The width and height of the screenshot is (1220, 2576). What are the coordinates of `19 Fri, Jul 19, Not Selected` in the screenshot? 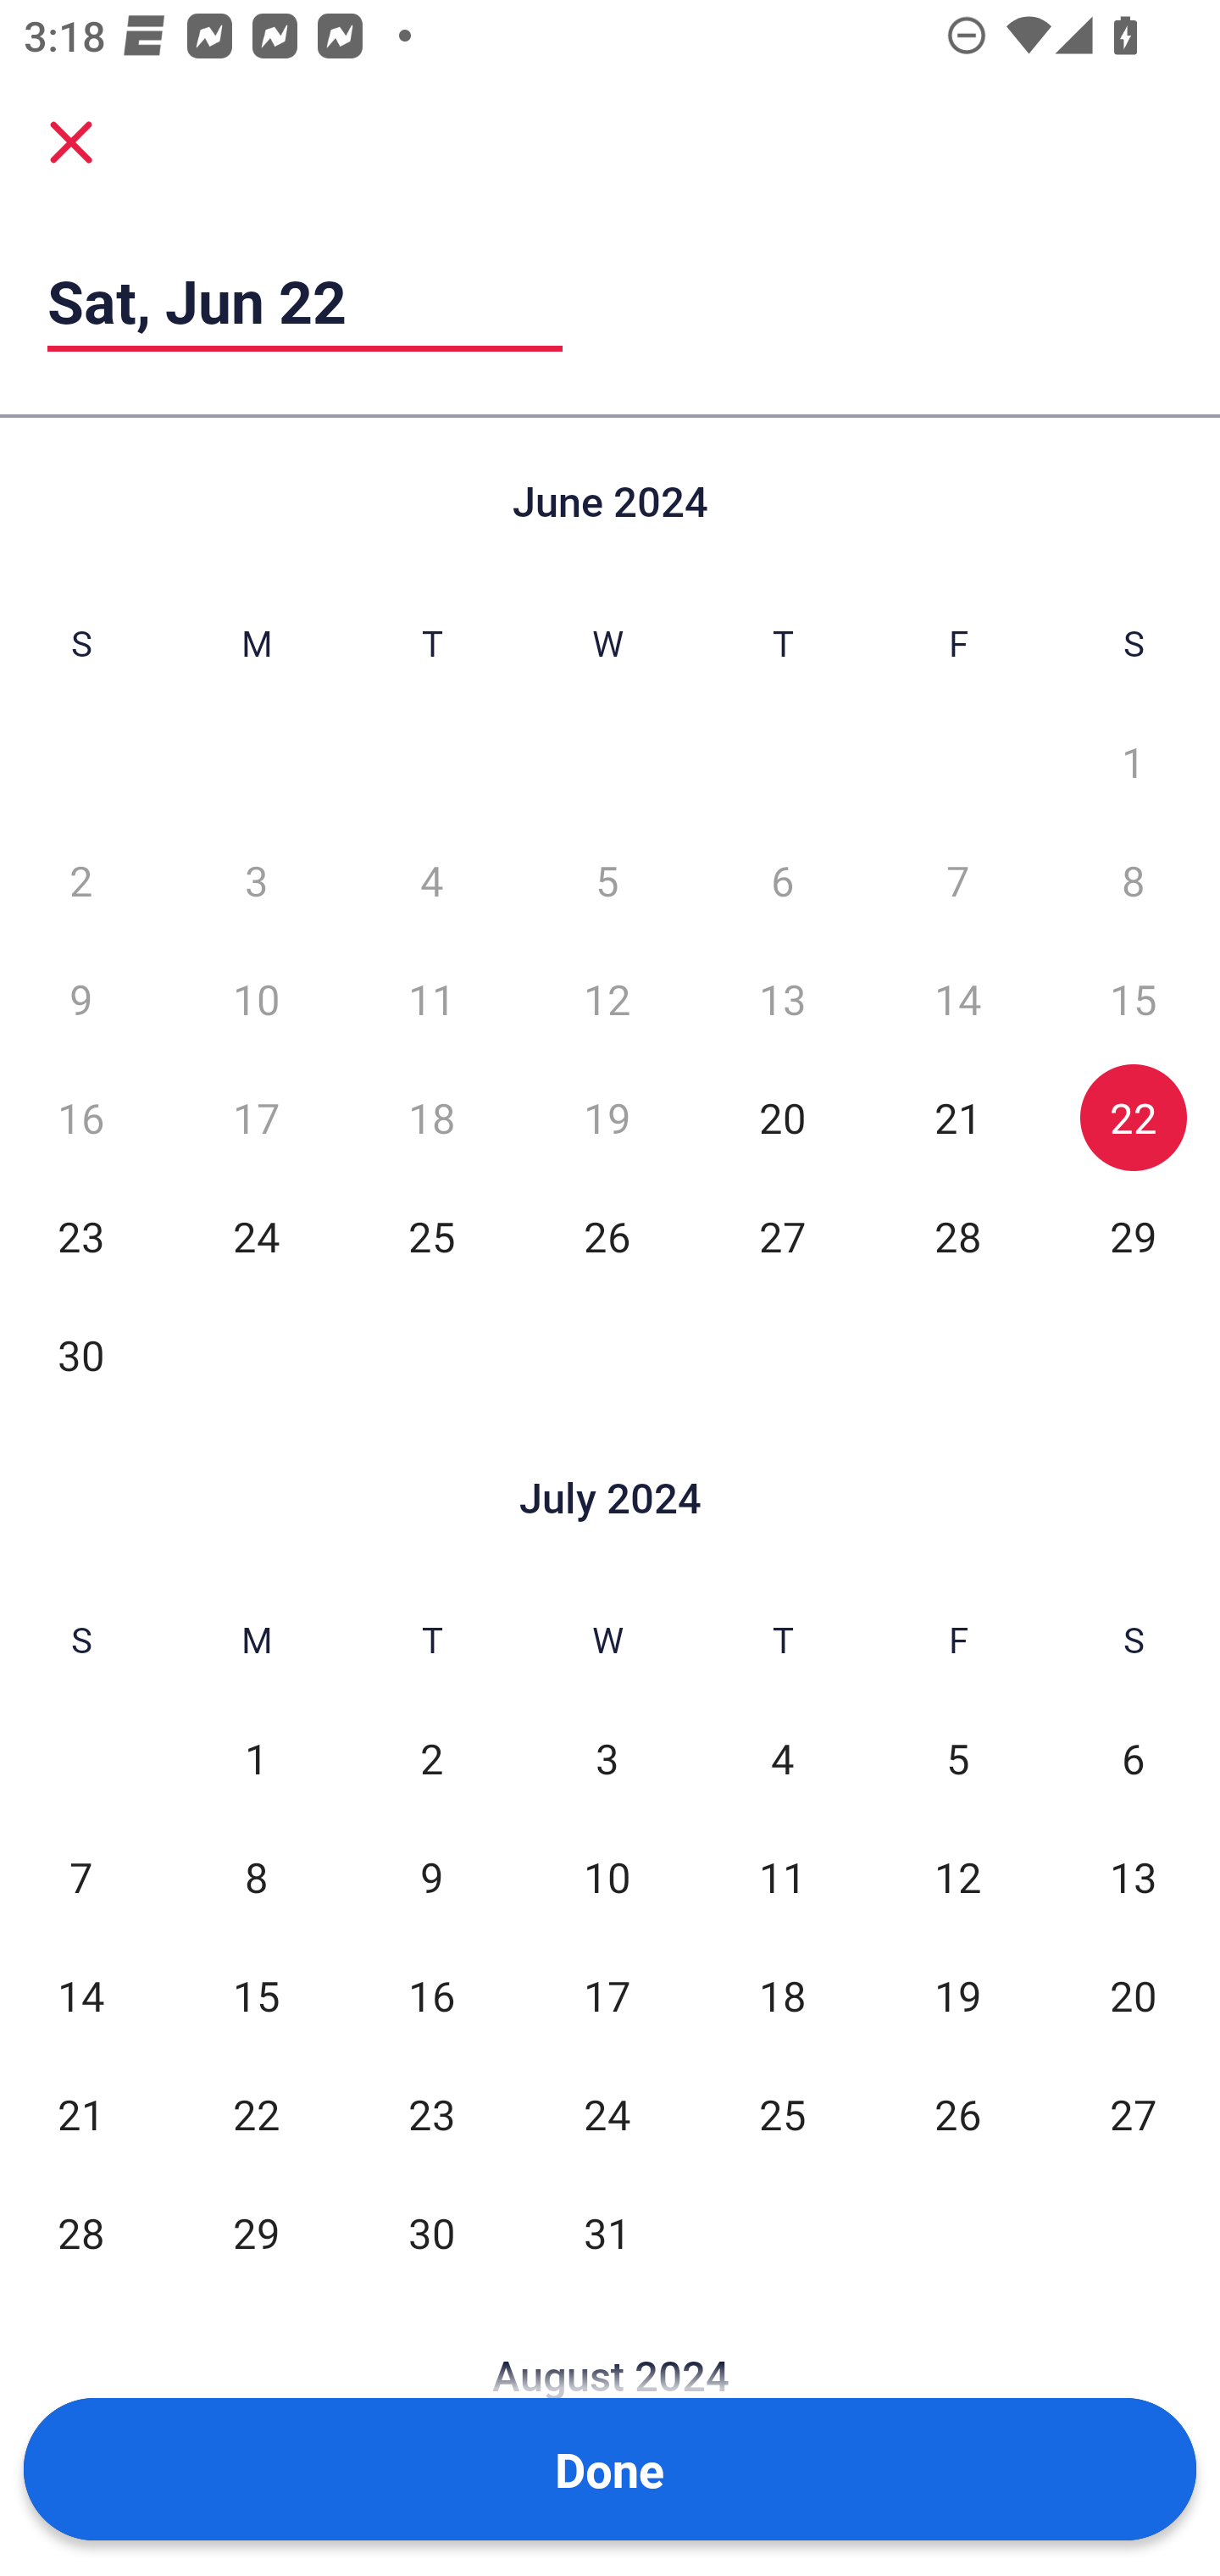 It's located at (957, 1996).